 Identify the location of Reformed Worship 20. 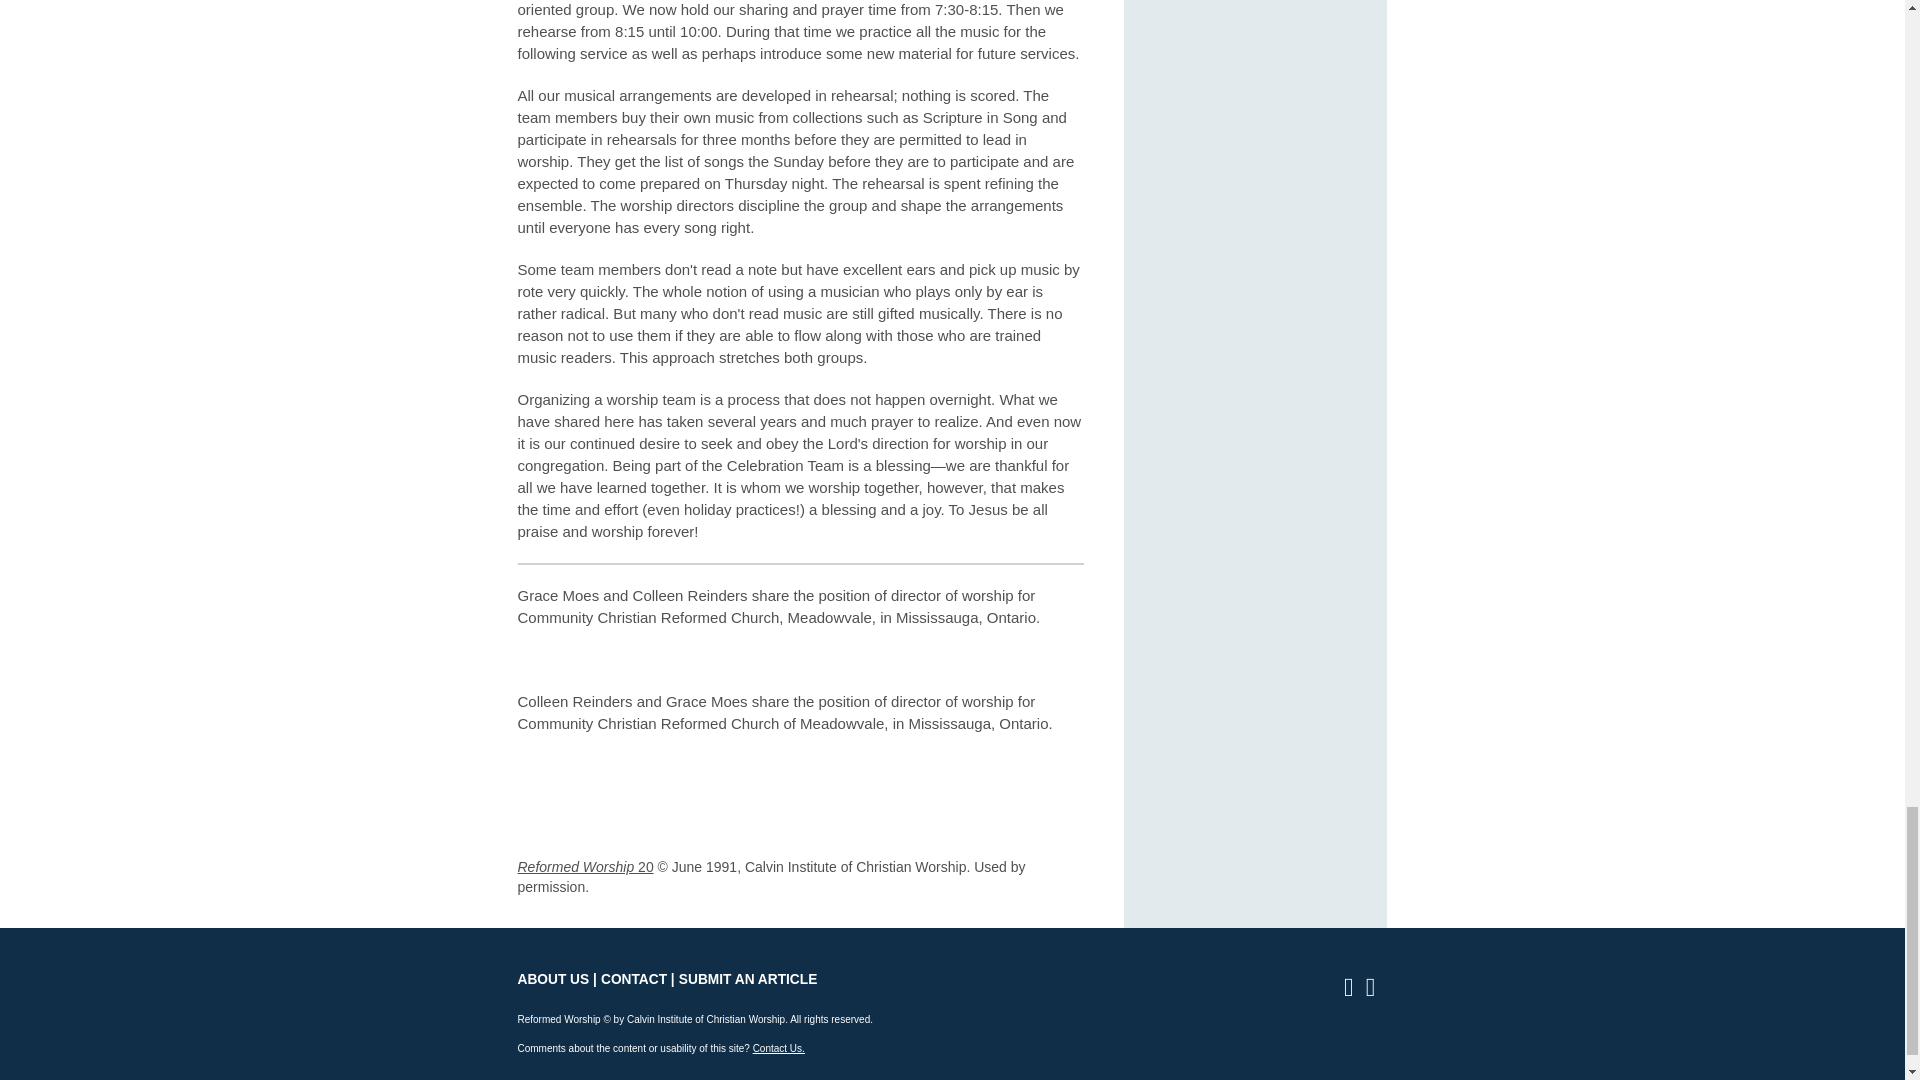
(586, 866).